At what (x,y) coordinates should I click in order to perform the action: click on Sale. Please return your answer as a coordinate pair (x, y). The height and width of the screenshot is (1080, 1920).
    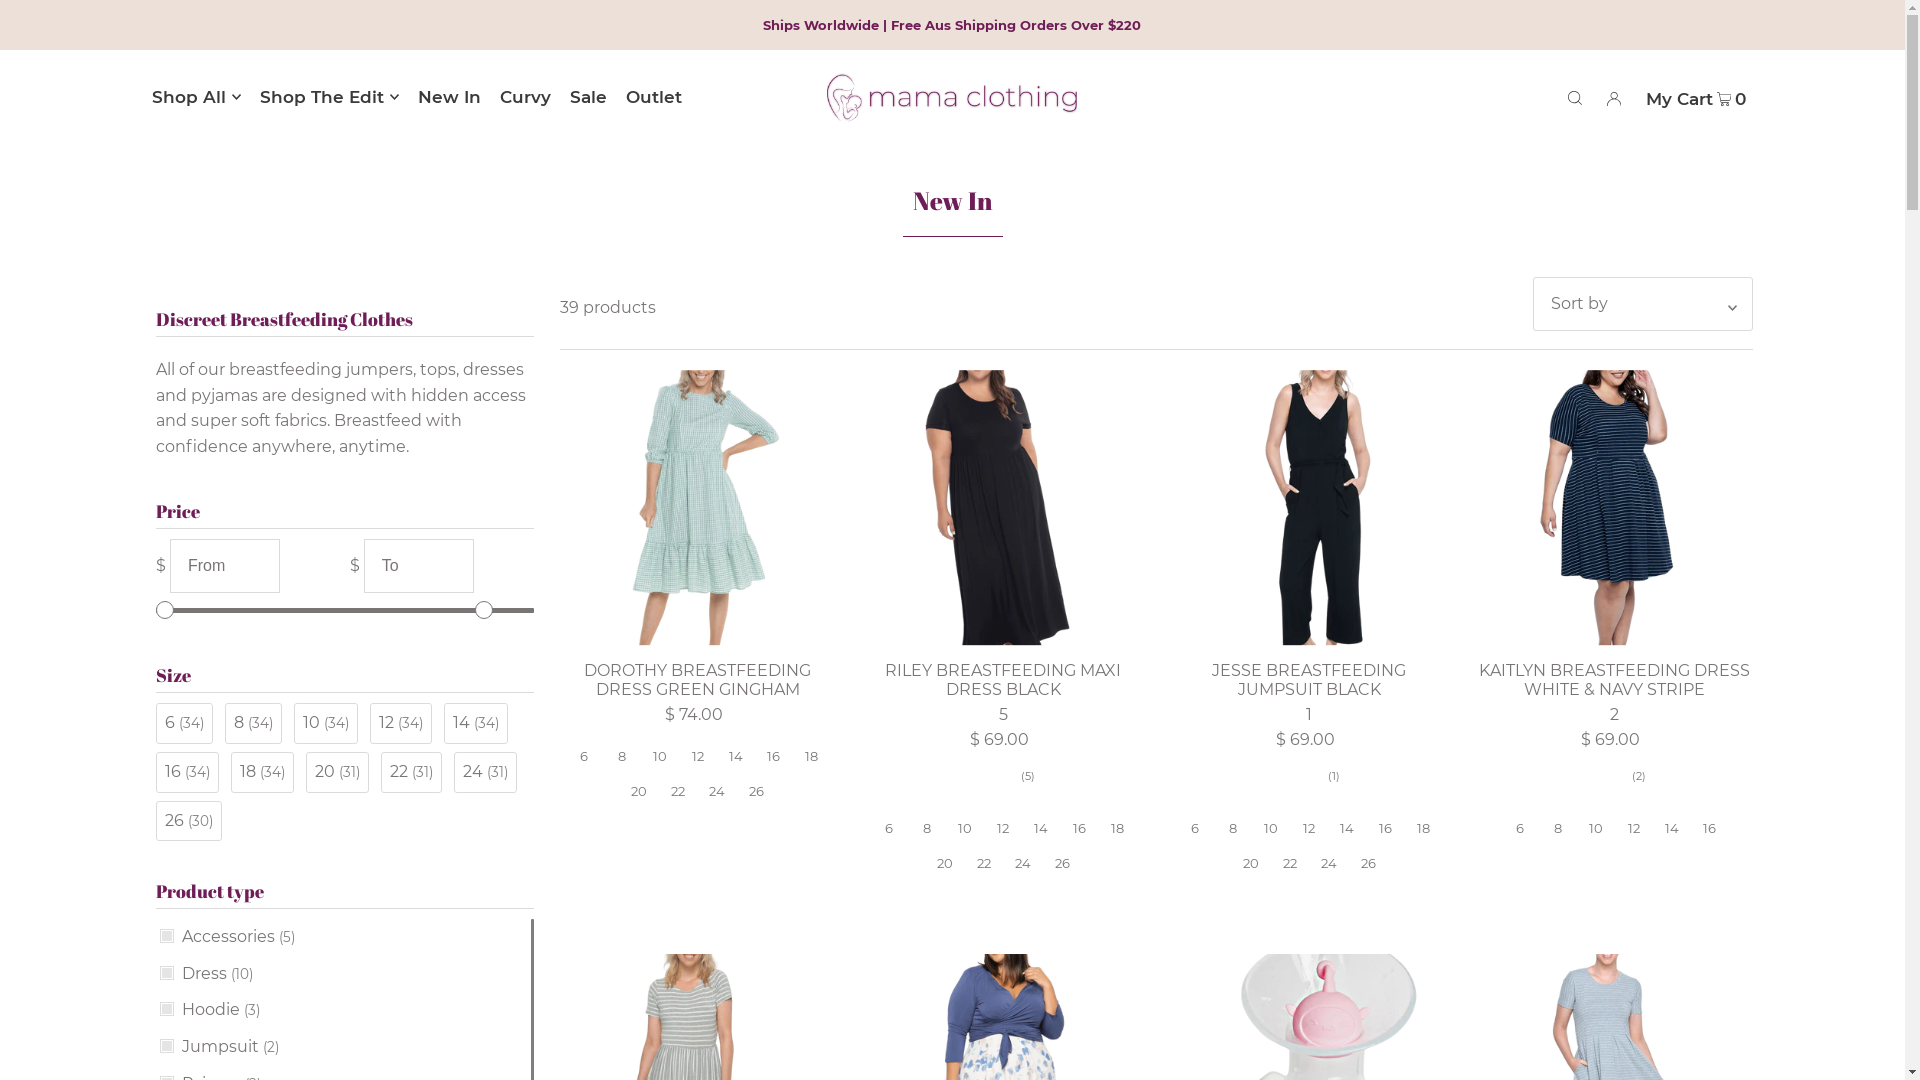
    Looking at the image, I should click on (588, 97).